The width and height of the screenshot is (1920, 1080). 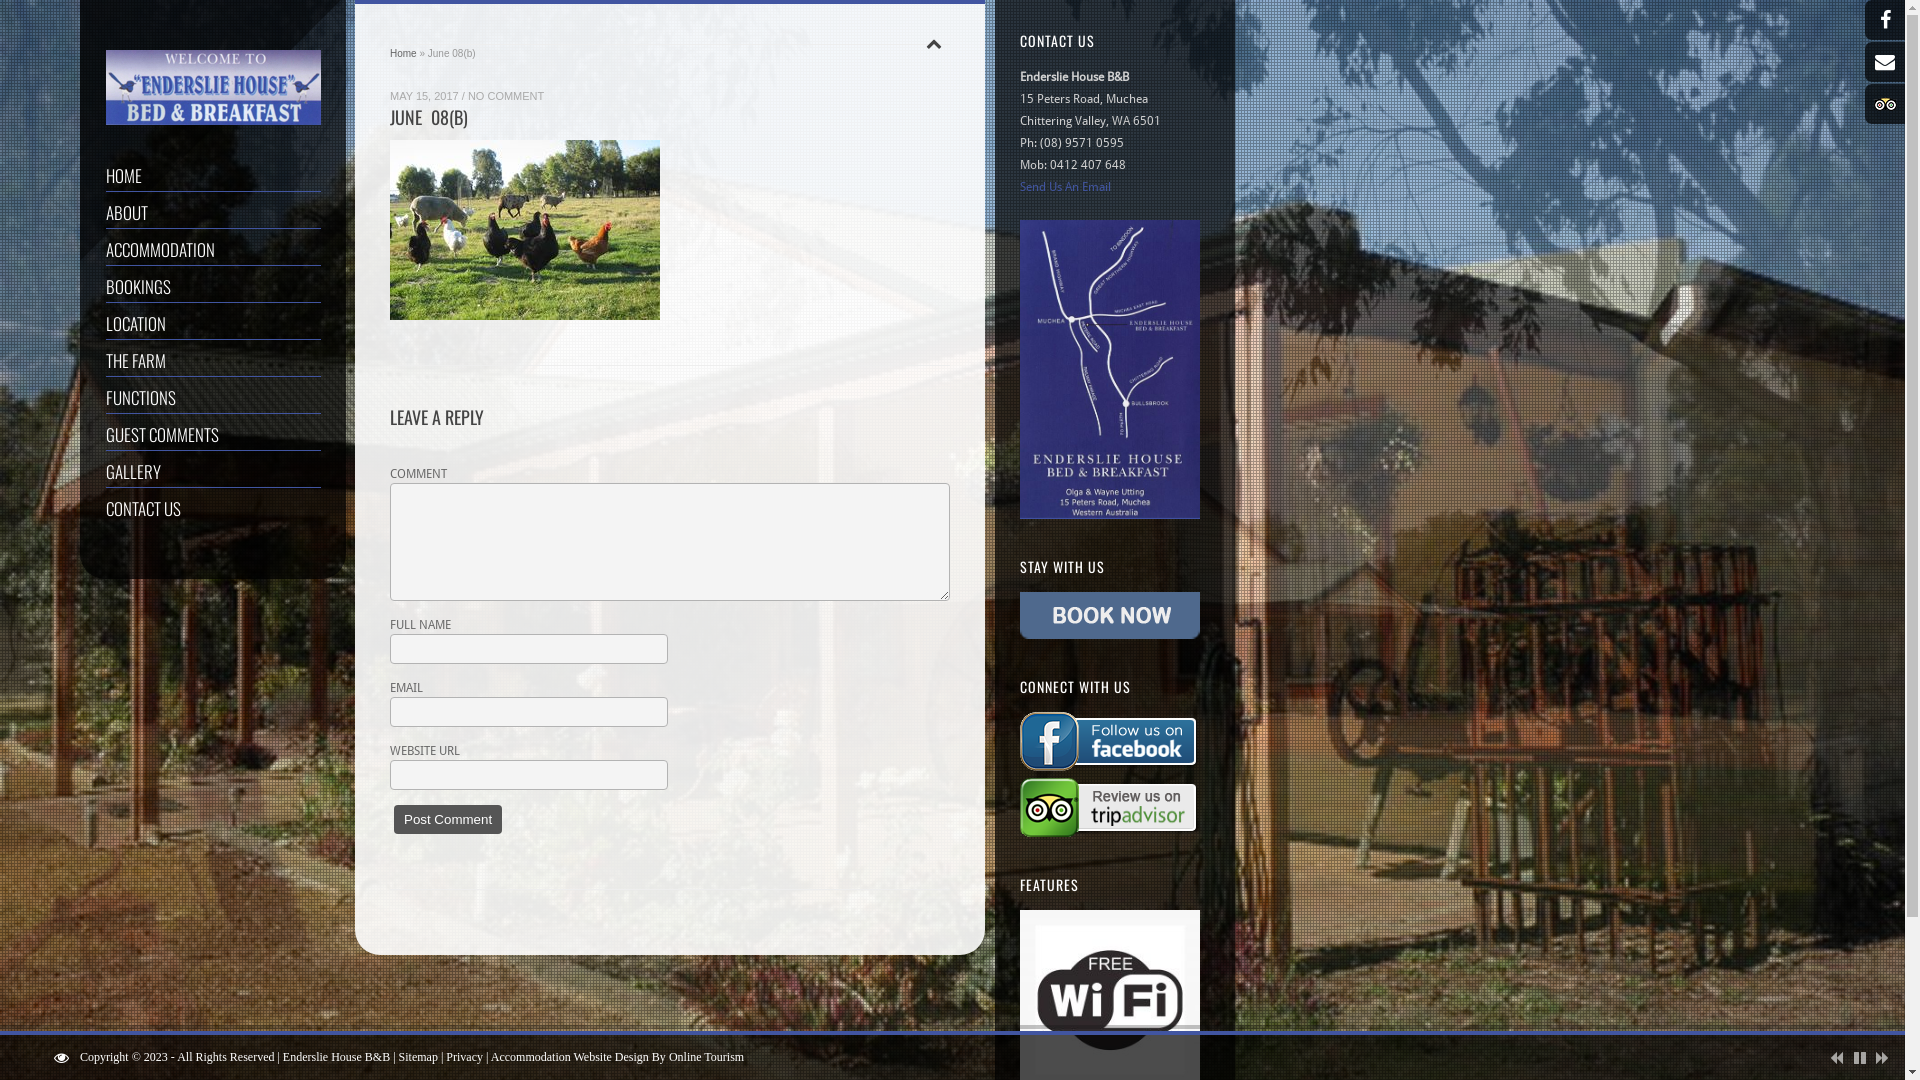 What do you see at coordinates (570, 1057) in the screenshot?
I see `Accommodation Website Design` at bounding box center [570, 1057].